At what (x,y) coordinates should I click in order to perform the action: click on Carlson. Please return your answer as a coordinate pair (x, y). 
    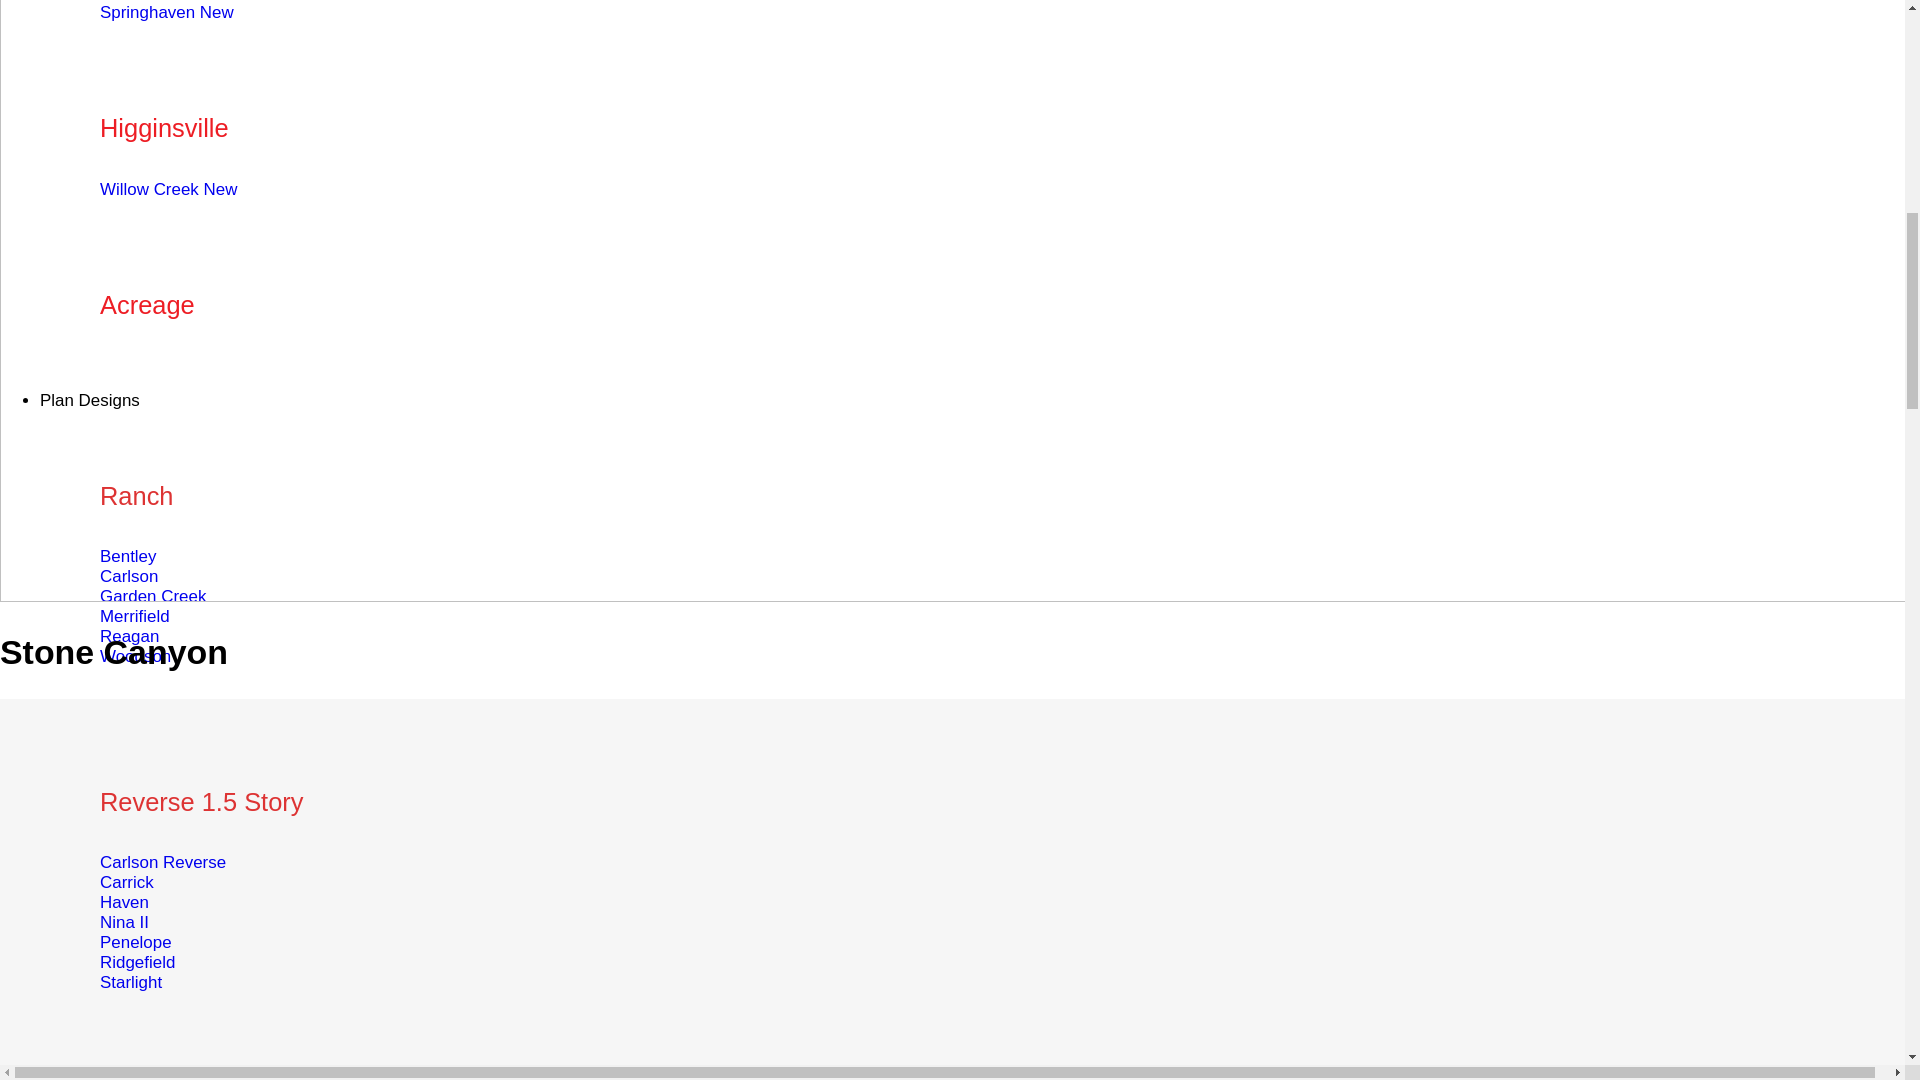
    Looking at the image, I should click on (128, 576).